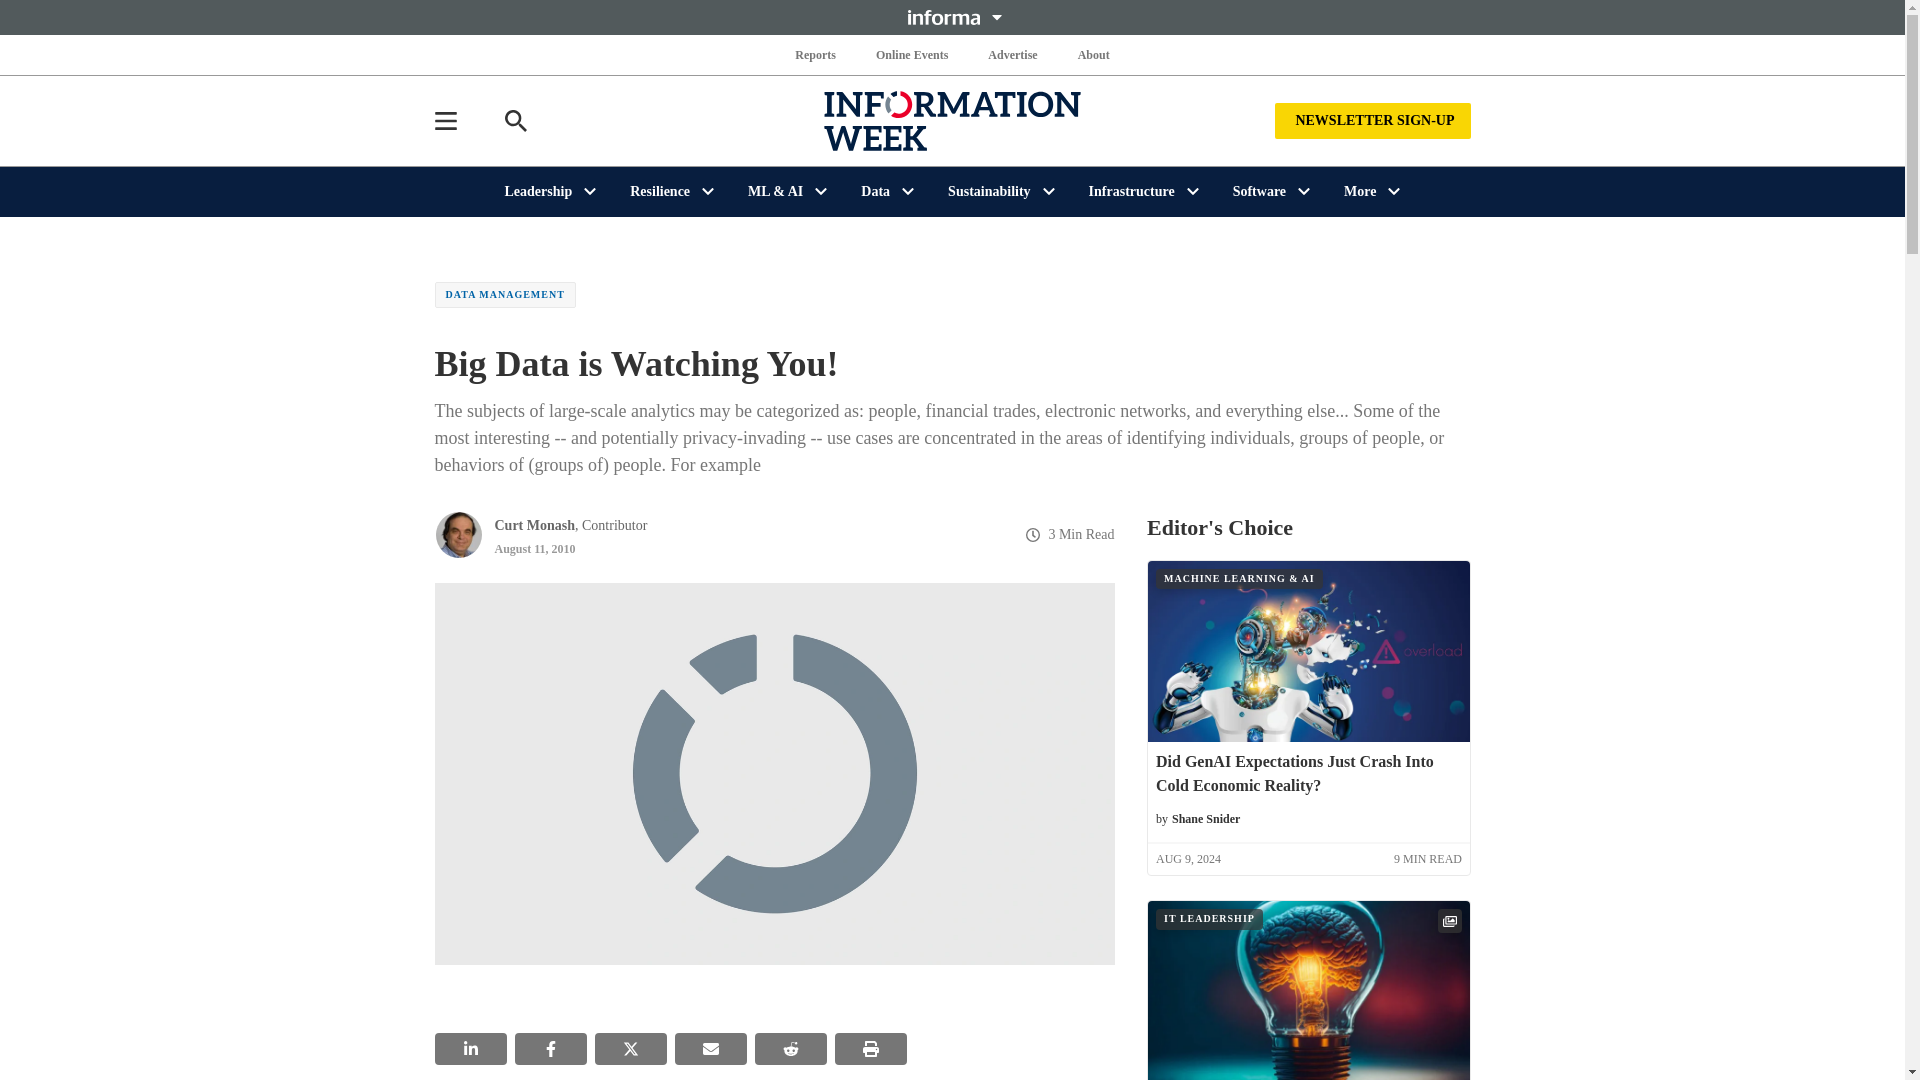  Describe the element at coordinates (1372, 120) in the screenshot. I see `NEWSLETTER SIGN-UP` at that location.